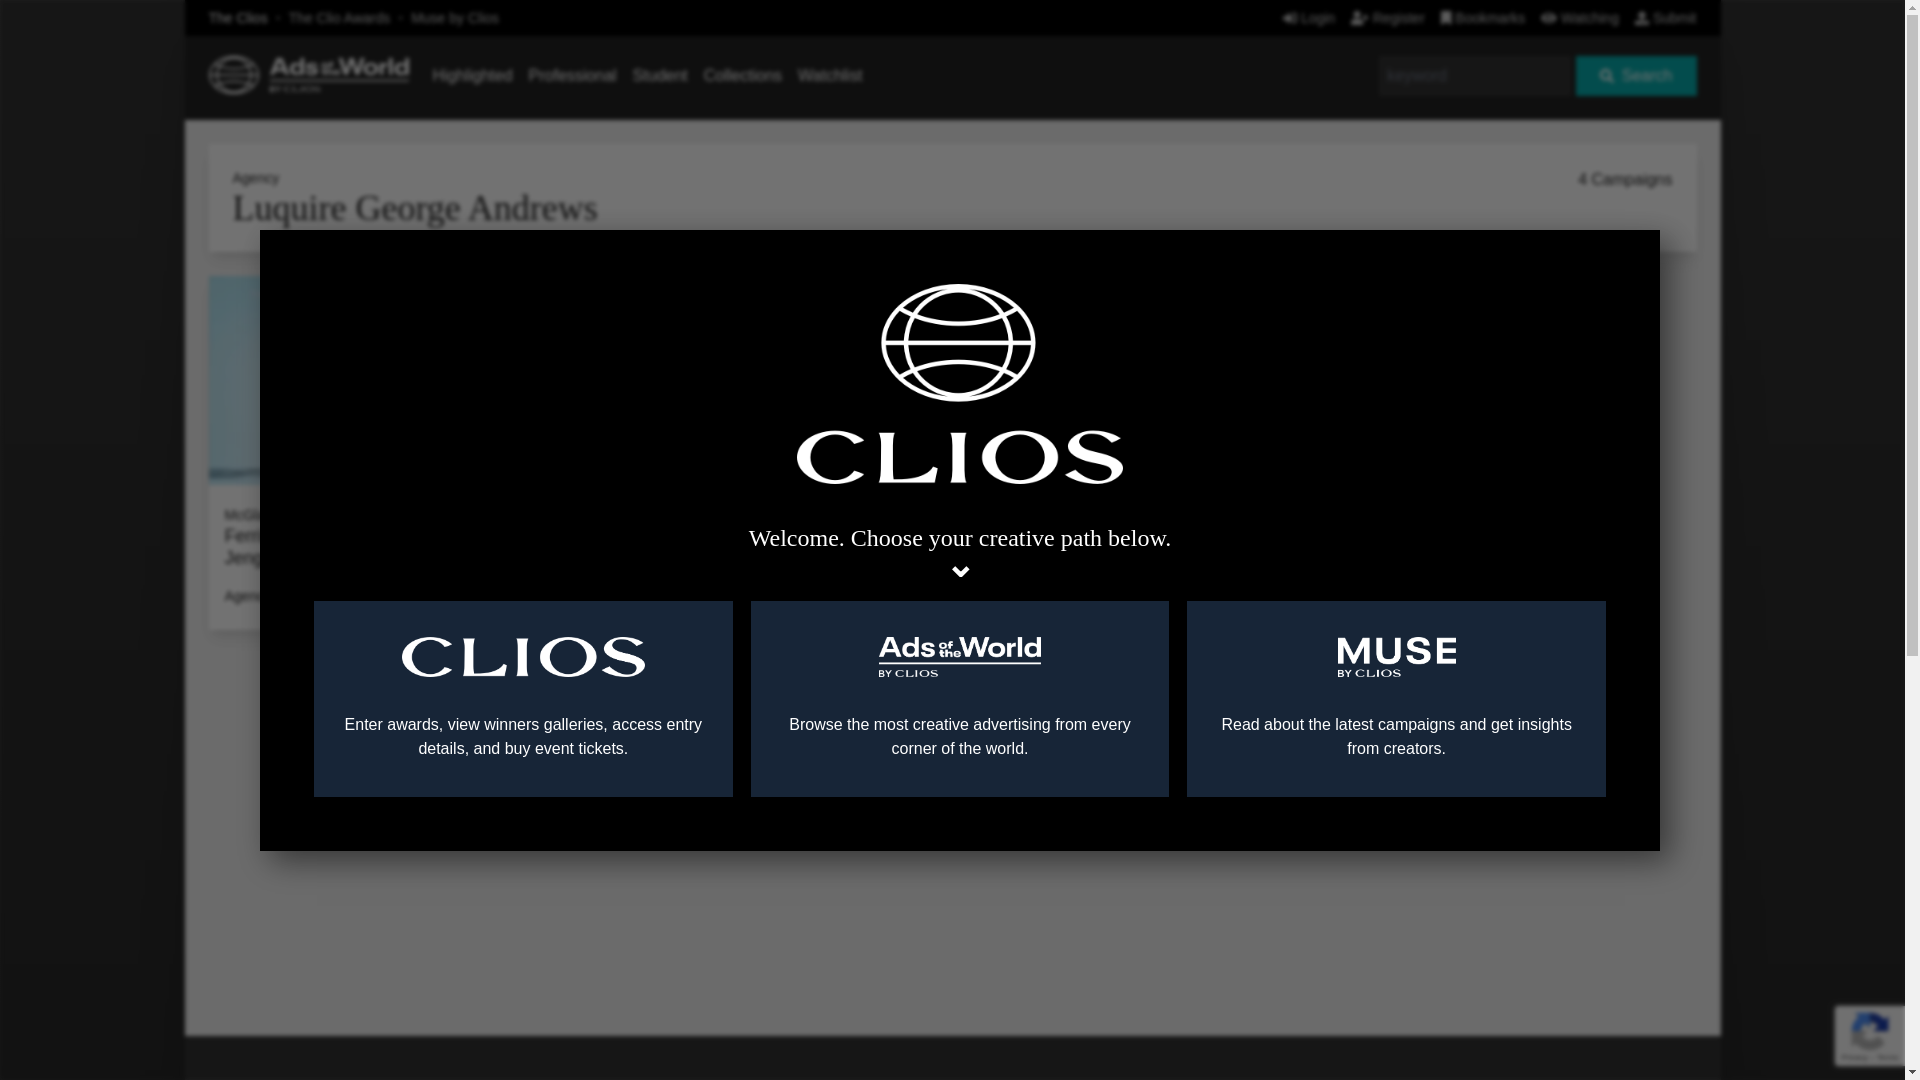 The height and width of the screenshot is (1080, 1920). Describe the element at coordinates (472, 75) in the screenshot. I see `Highlighted` at that location.